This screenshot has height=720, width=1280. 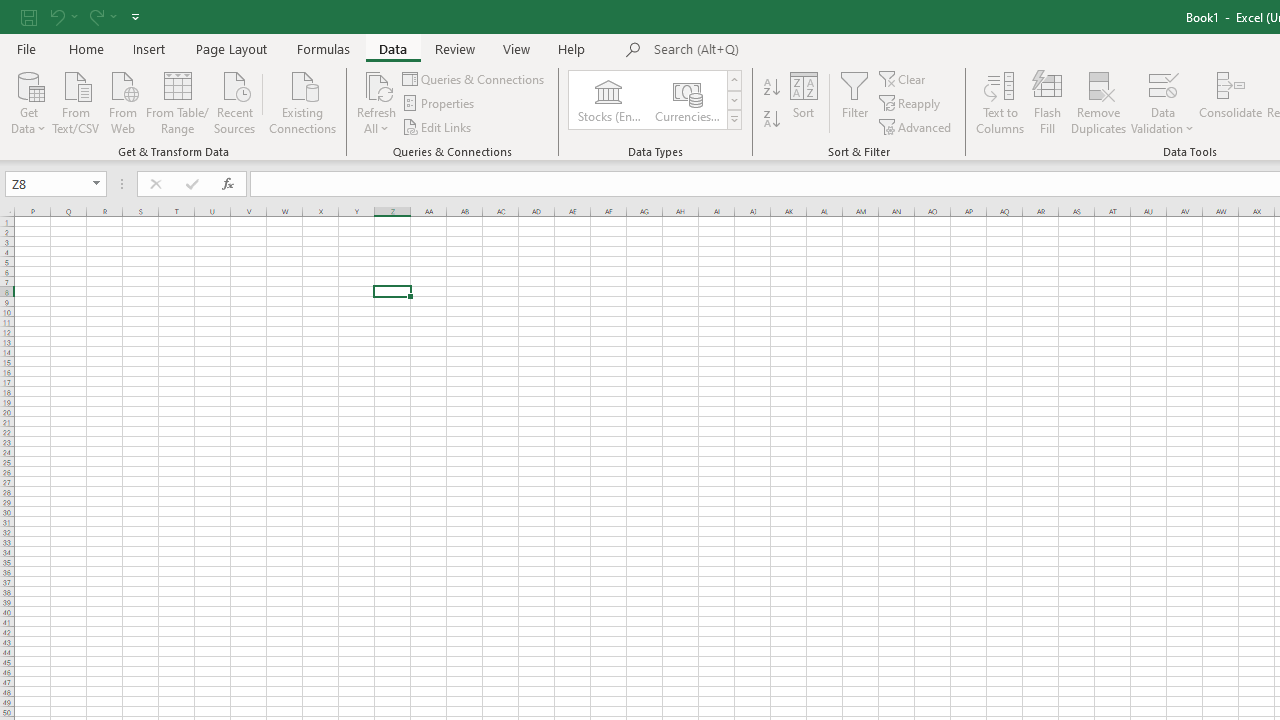 I want to click on Queries & Connections, so click(x=474, y=78).